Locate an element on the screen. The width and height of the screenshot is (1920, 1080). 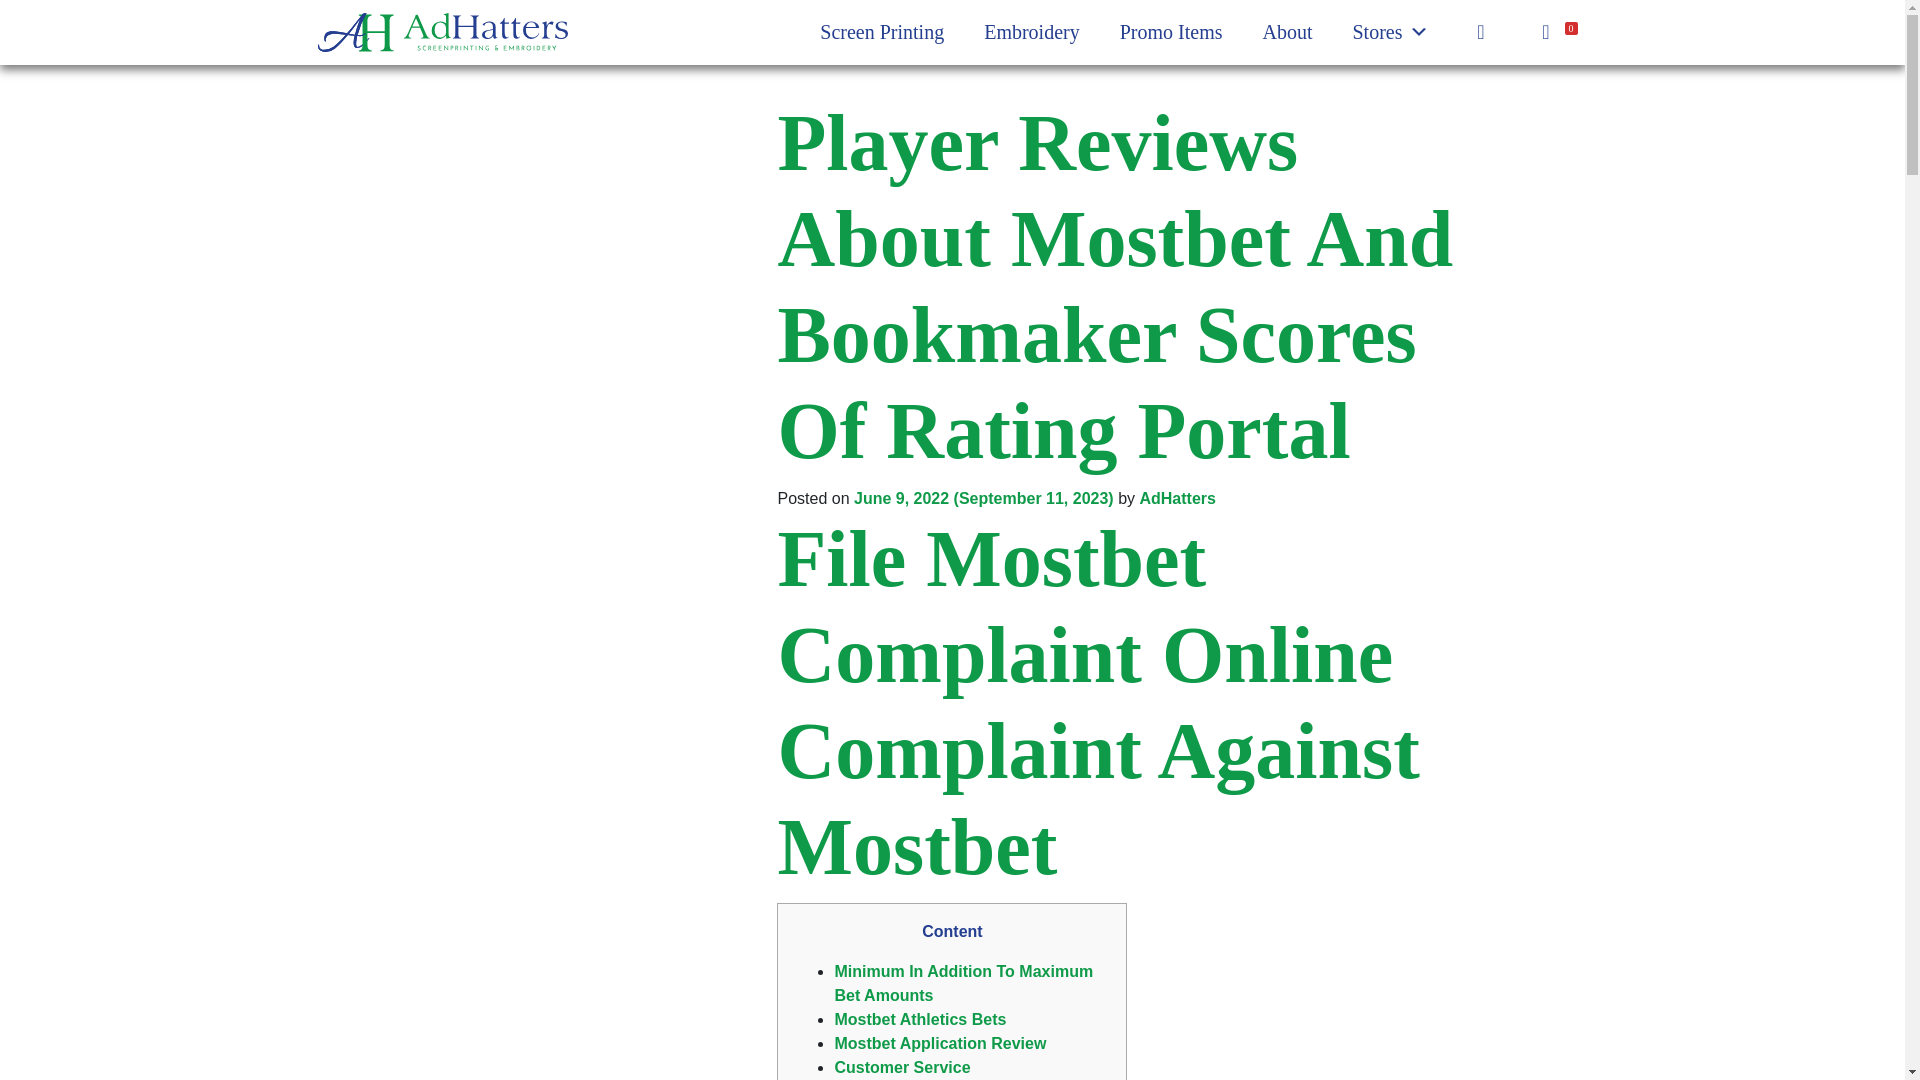
About is located at coordinates (1286, 31).